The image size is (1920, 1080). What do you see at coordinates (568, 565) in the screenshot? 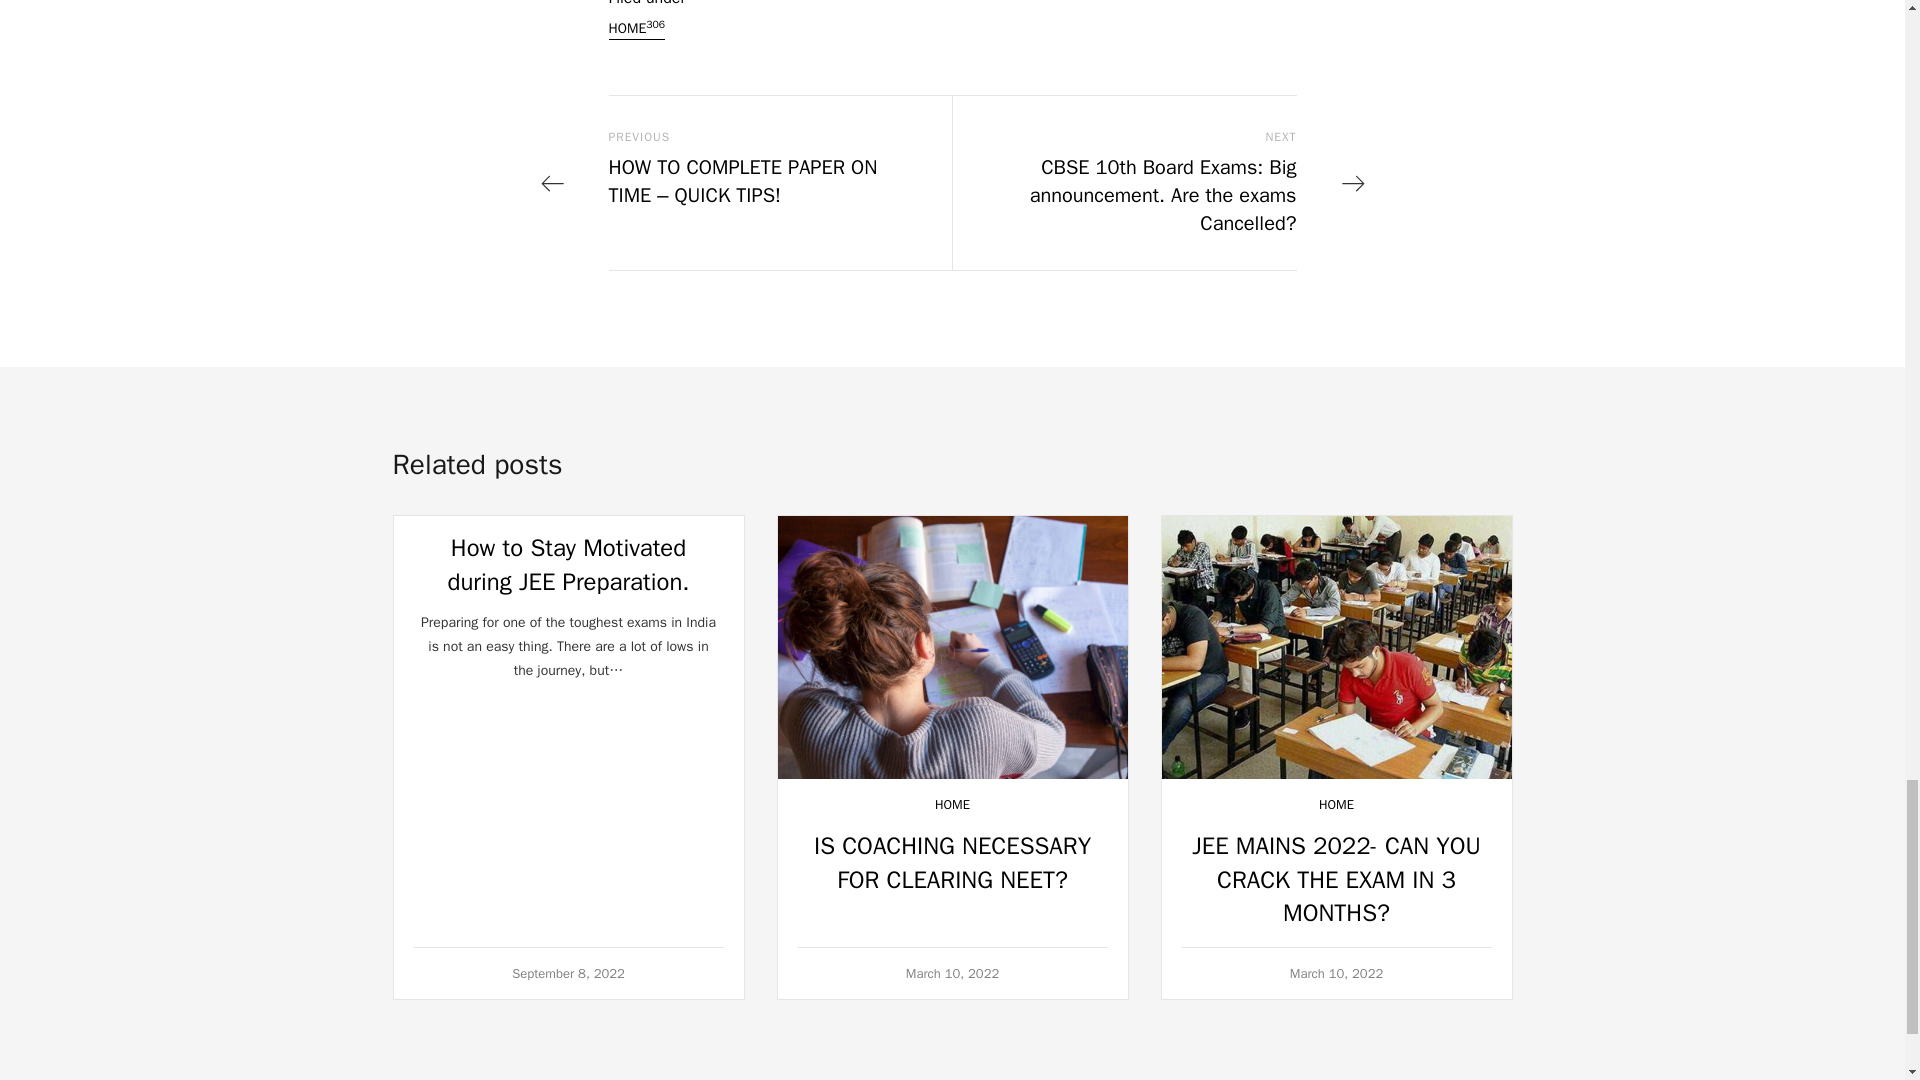
I see `How to Stay Motivated during JEE Preparation.` at bounding box center [568, 565].